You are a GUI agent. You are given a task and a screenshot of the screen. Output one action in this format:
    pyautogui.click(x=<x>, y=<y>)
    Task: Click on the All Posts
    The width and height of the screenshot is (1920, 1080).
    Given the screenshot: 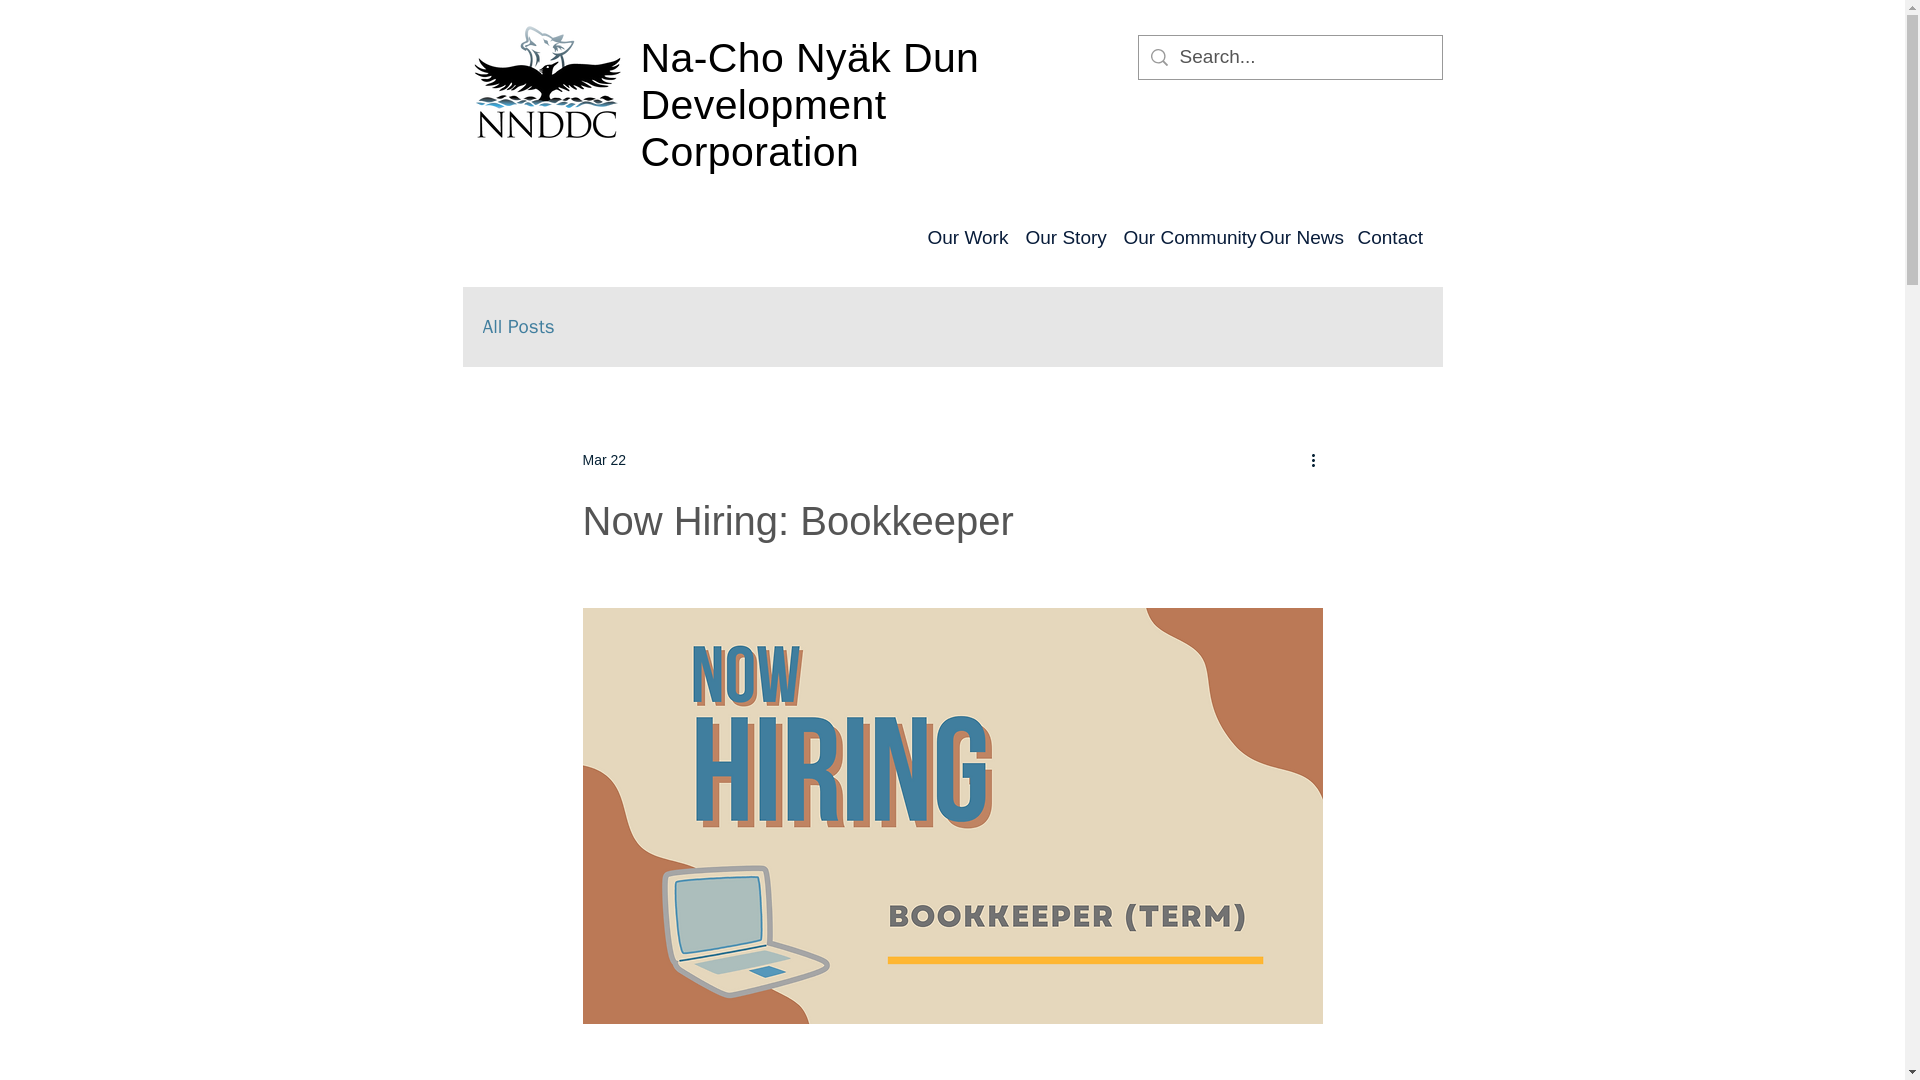 What is the action you would take?
    pyautogui.click(x=518, y=327)
    